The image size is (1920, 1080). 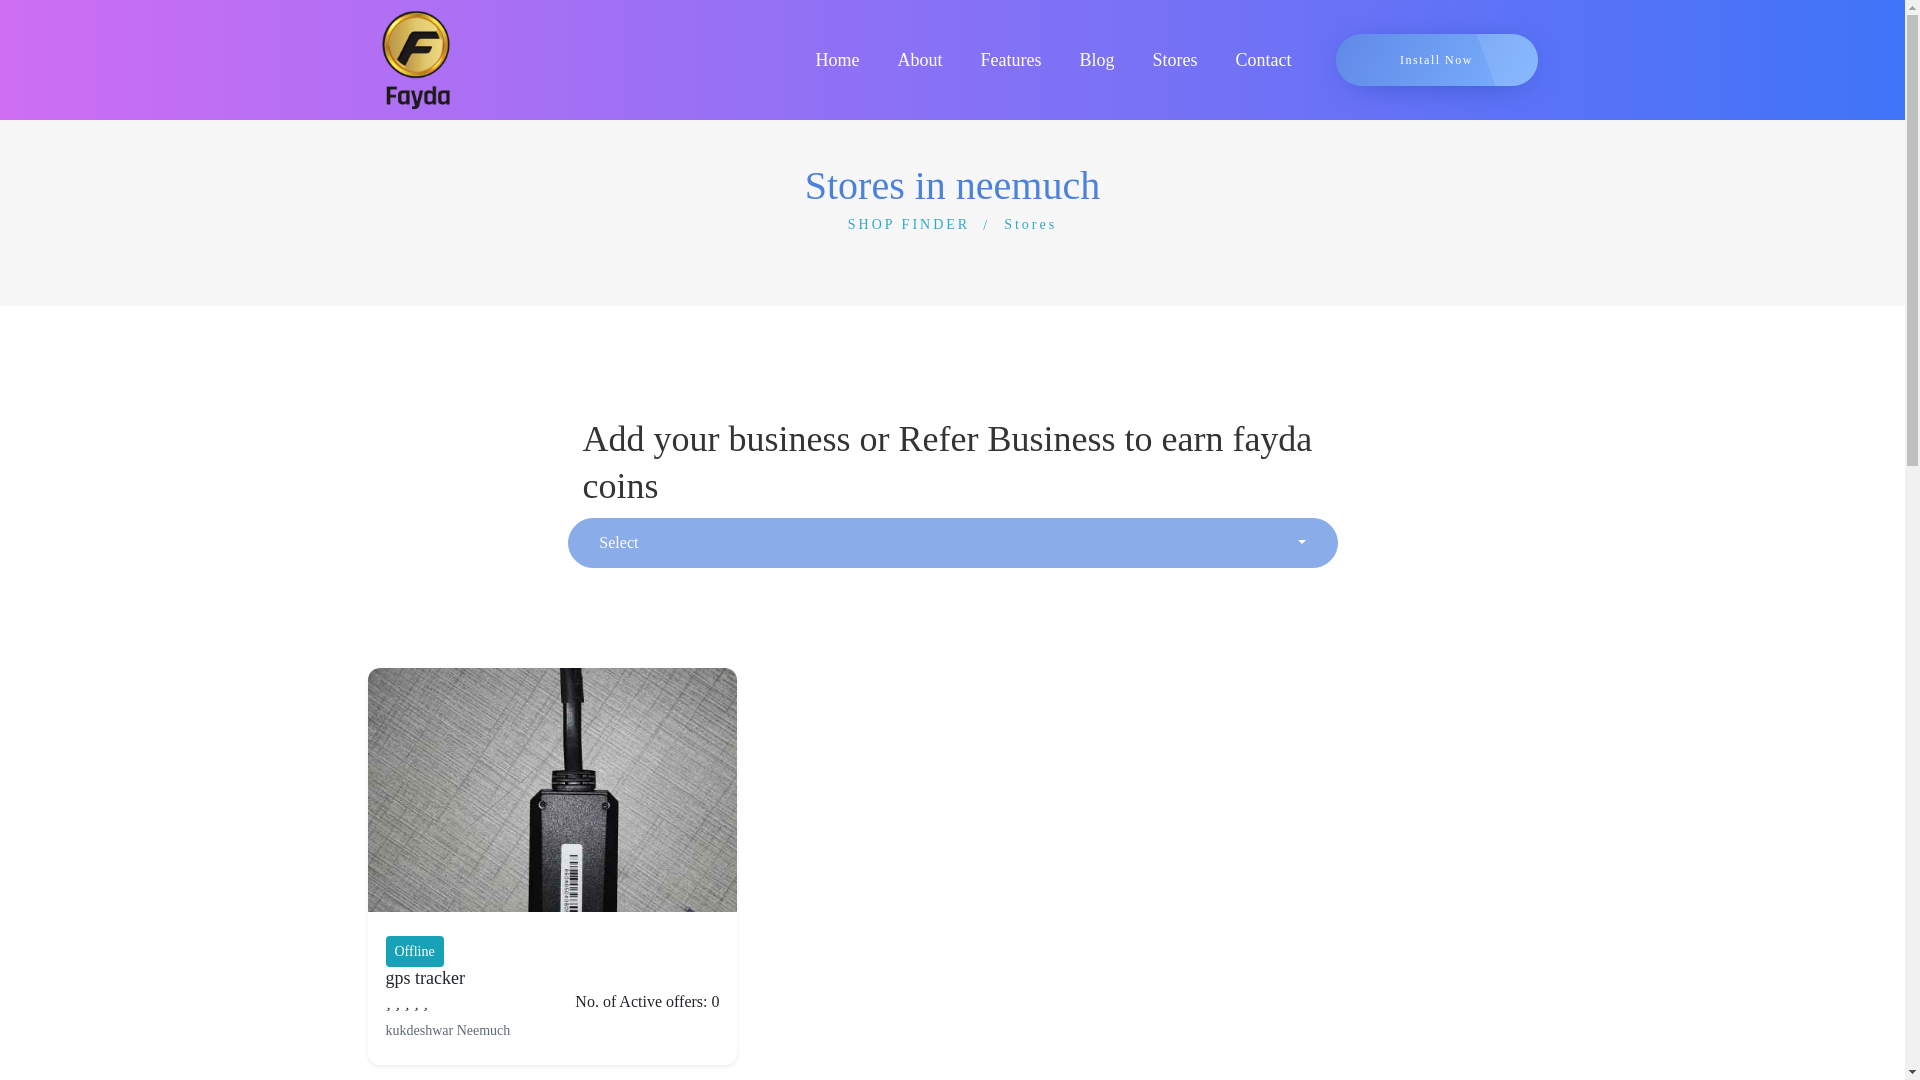 I want to click on Select, so click(x=953, y=543).